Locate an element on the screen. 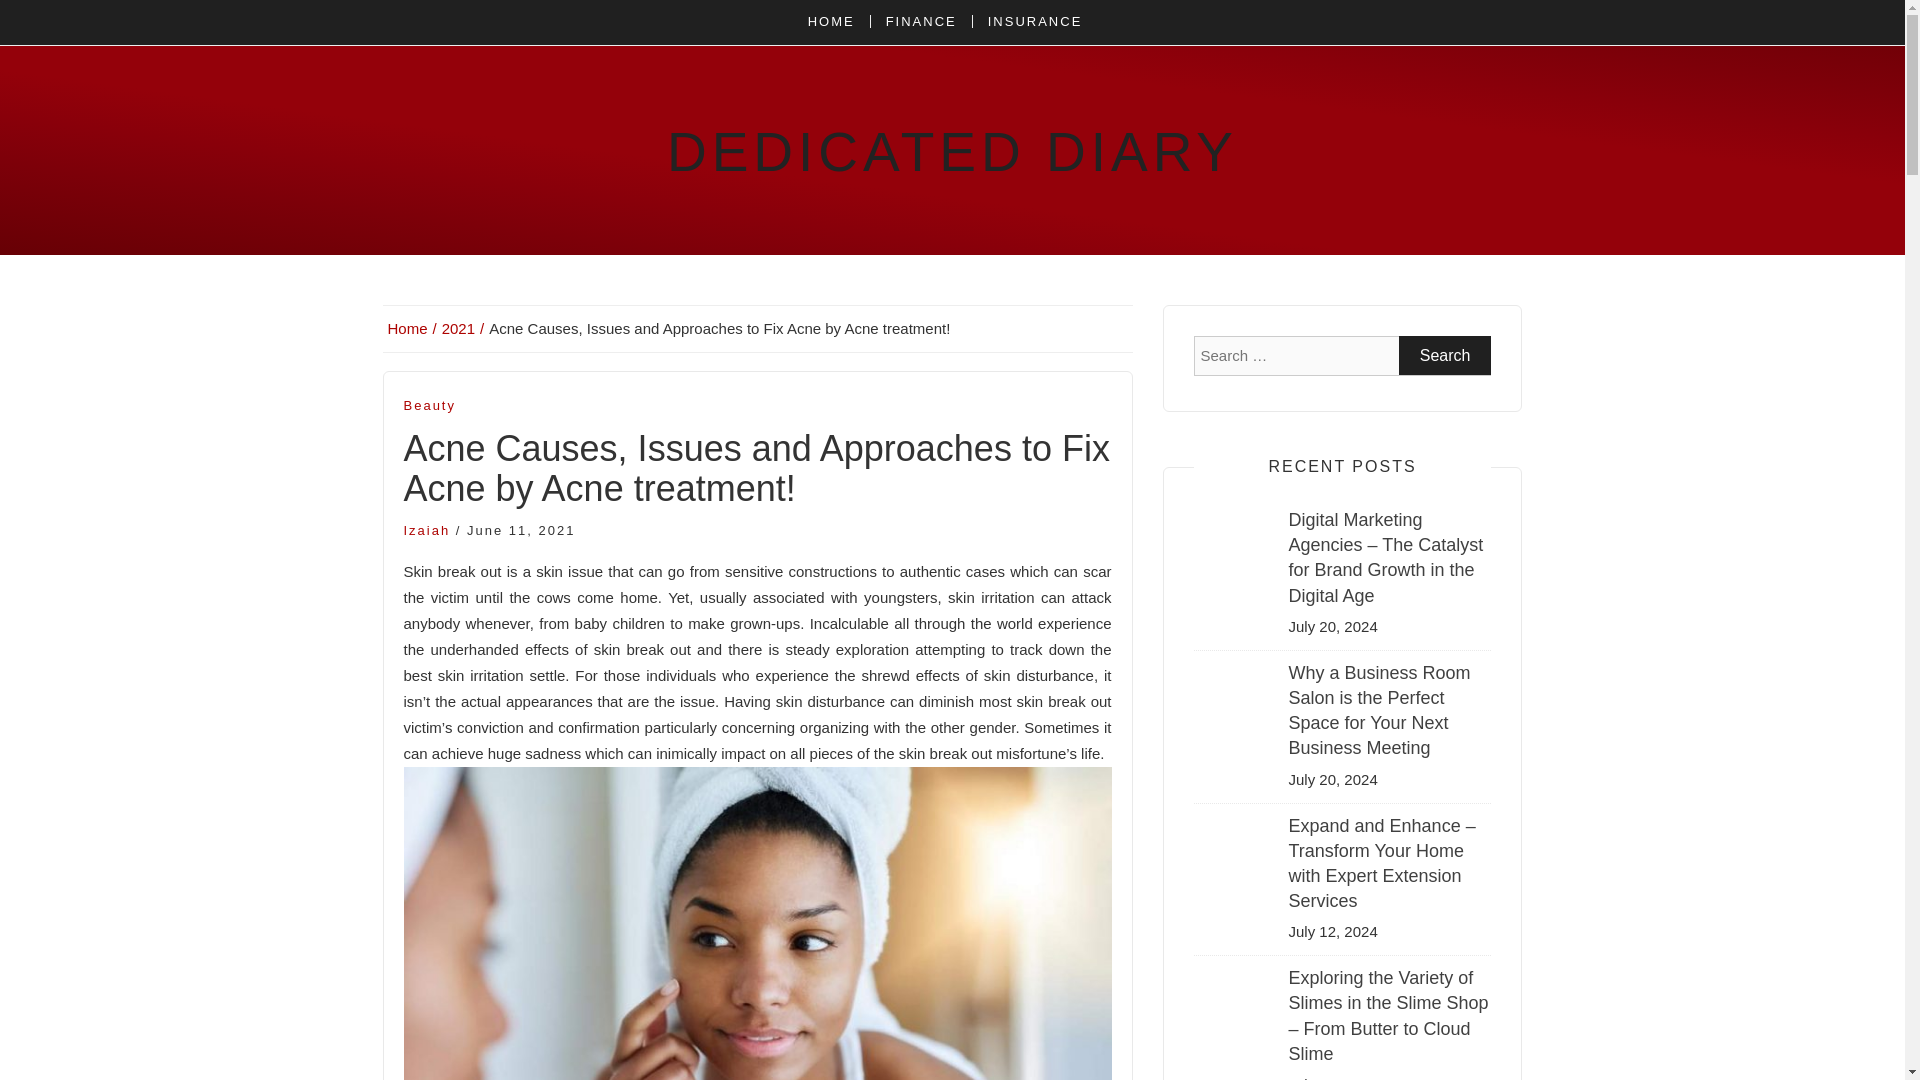  INSURANCE is located at coordinates (1034, 22).